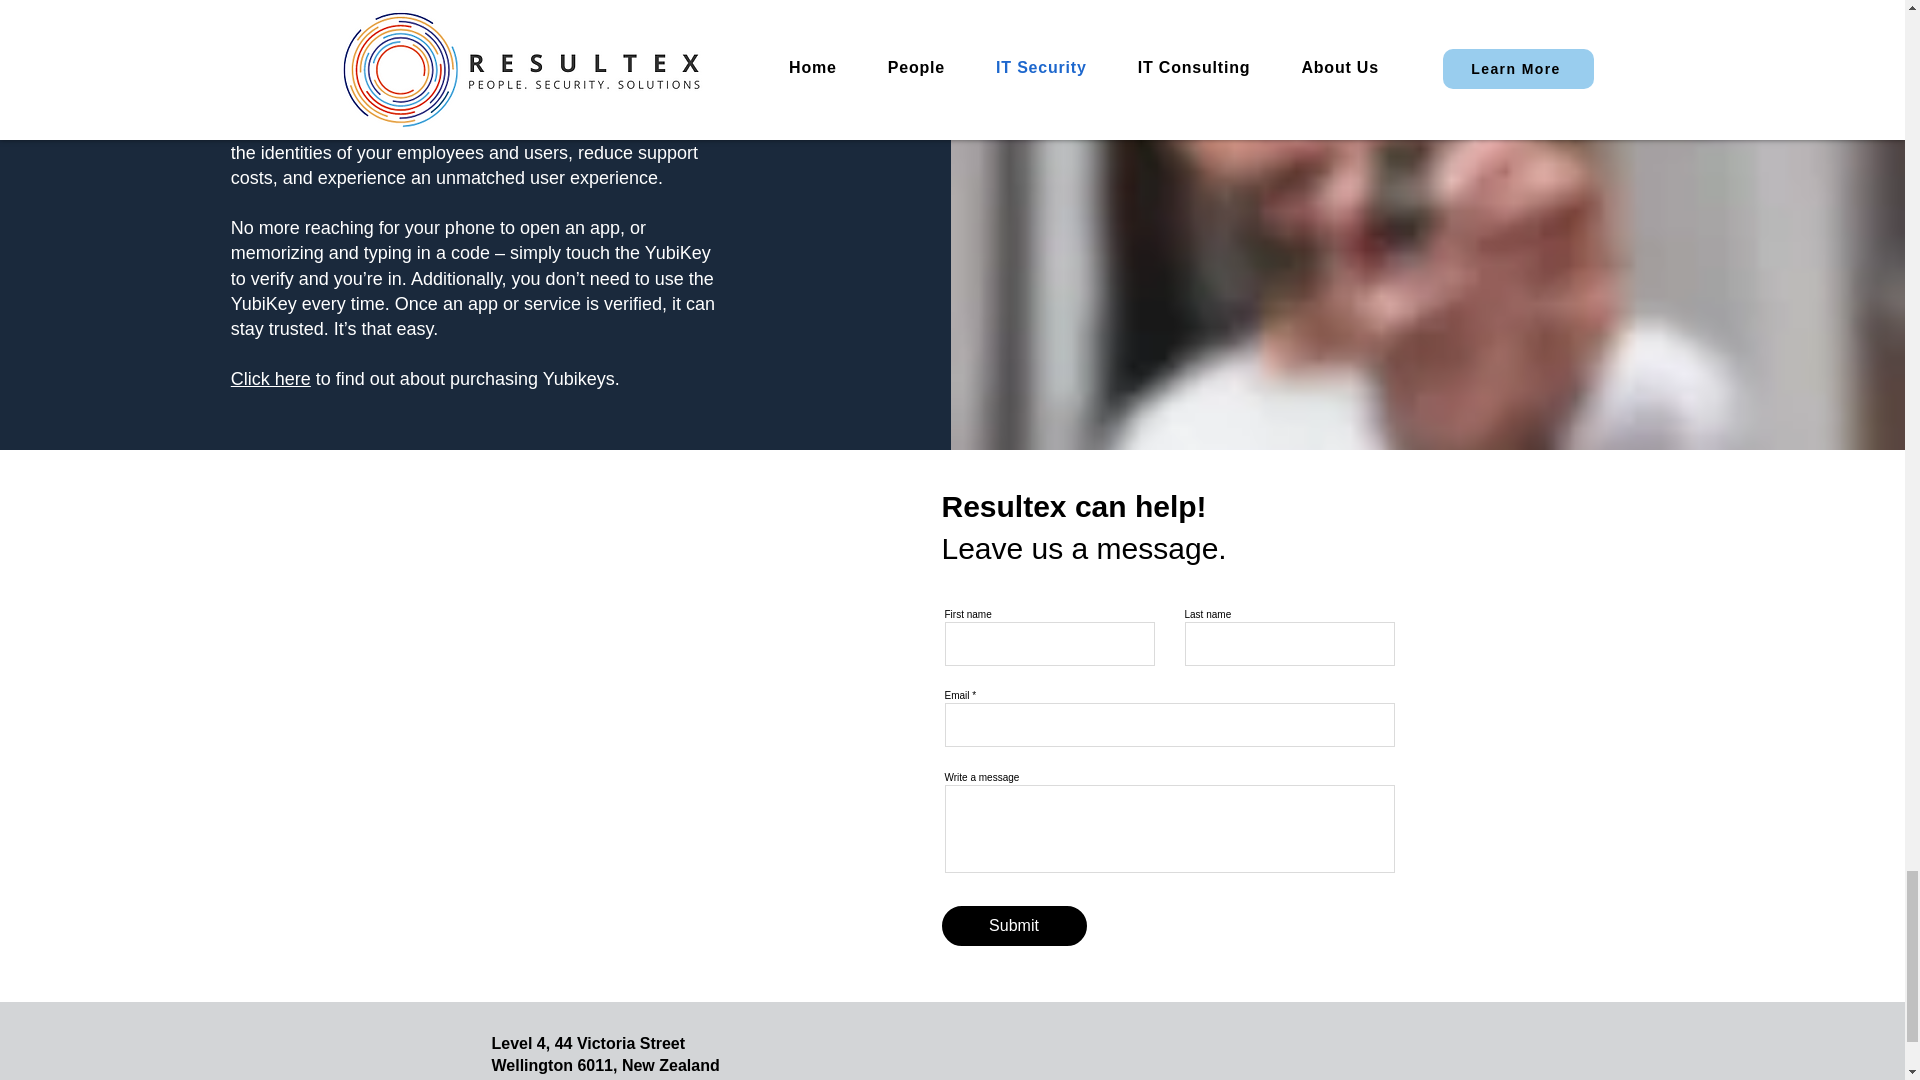 This screenshot has height=1080, width=1920. What do you see at coordinates (299, 128) in the screenshot?
I see `YubiKey` at bounding box center [299, 128].